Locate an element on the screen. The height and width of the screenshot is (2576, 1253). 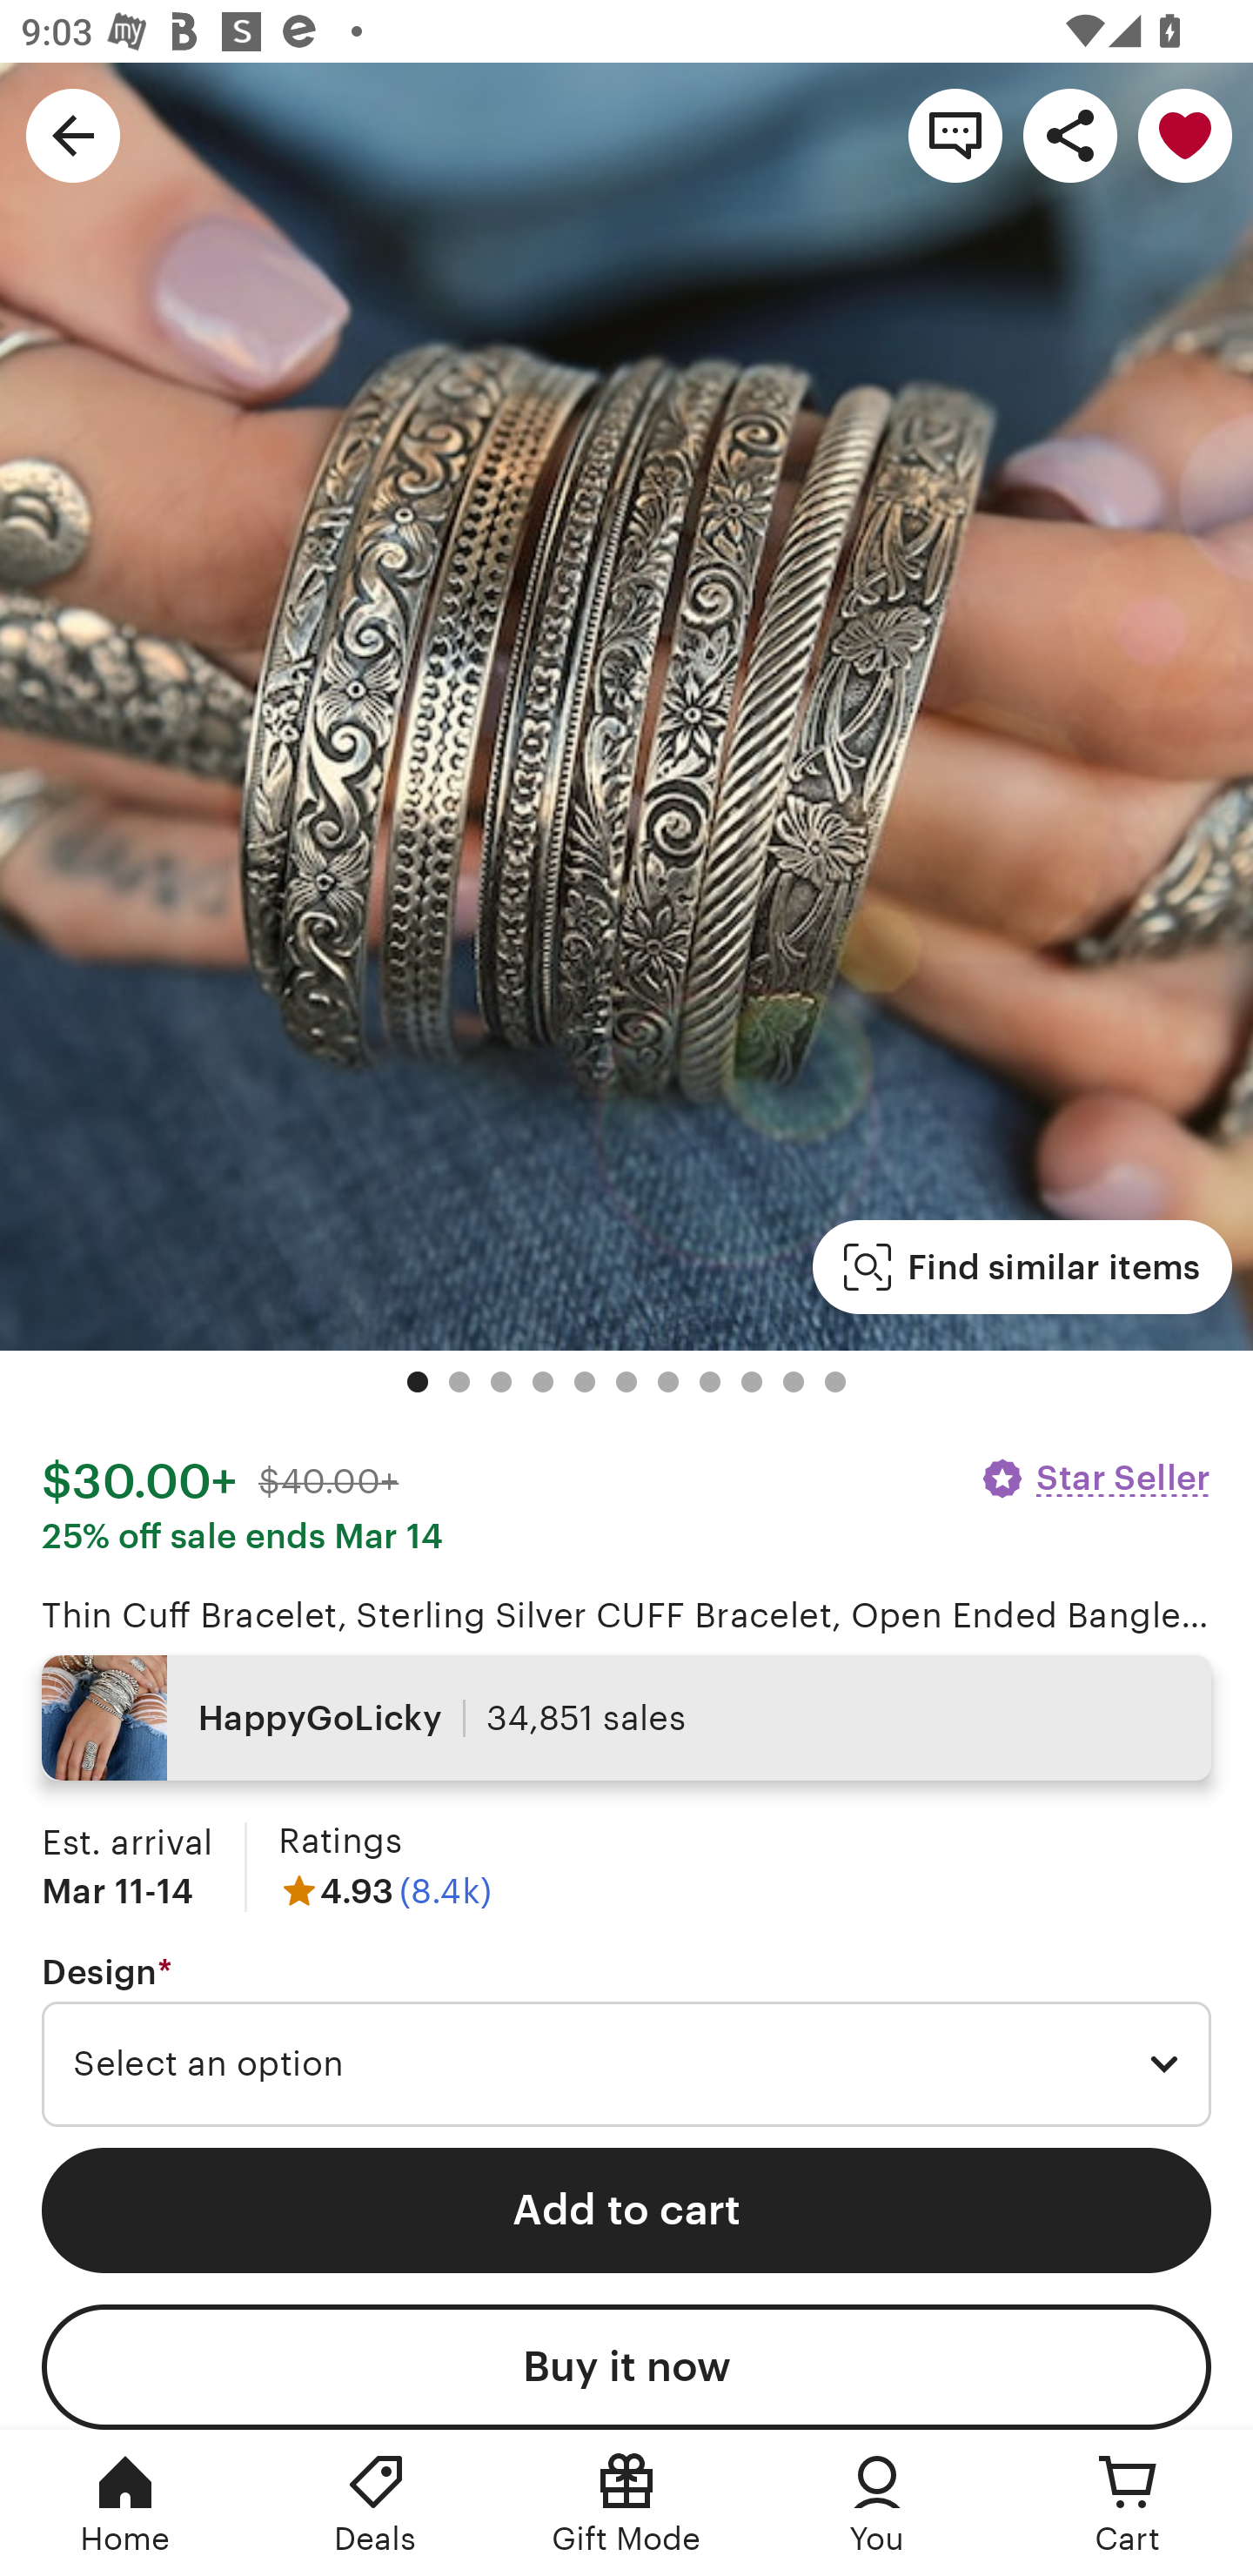
Navigate up is located at coordinates (73, 134).